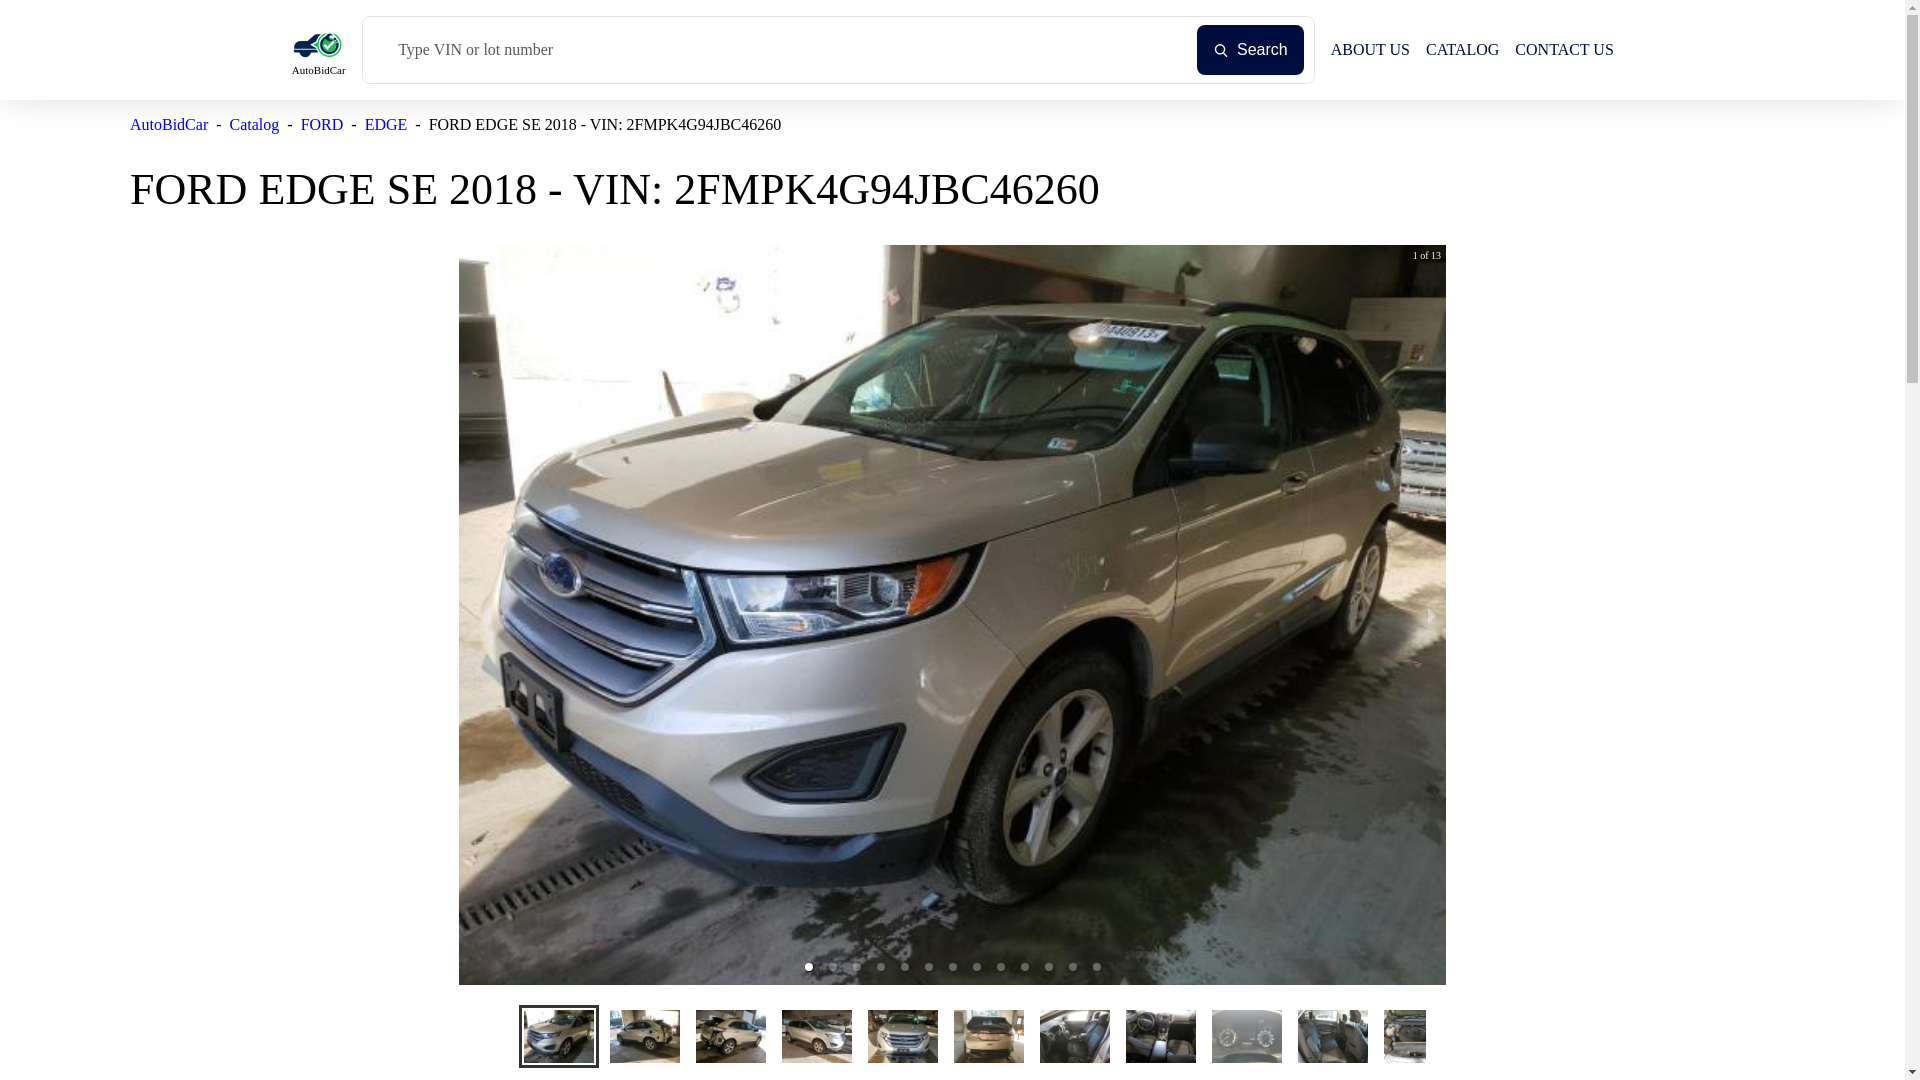 Image resolution: width=1920 pixels, height=1080 pixels. What do you see at coordinates (322, 124) in the screenshot?
I see `FORD` at bounding box center [322, 124].